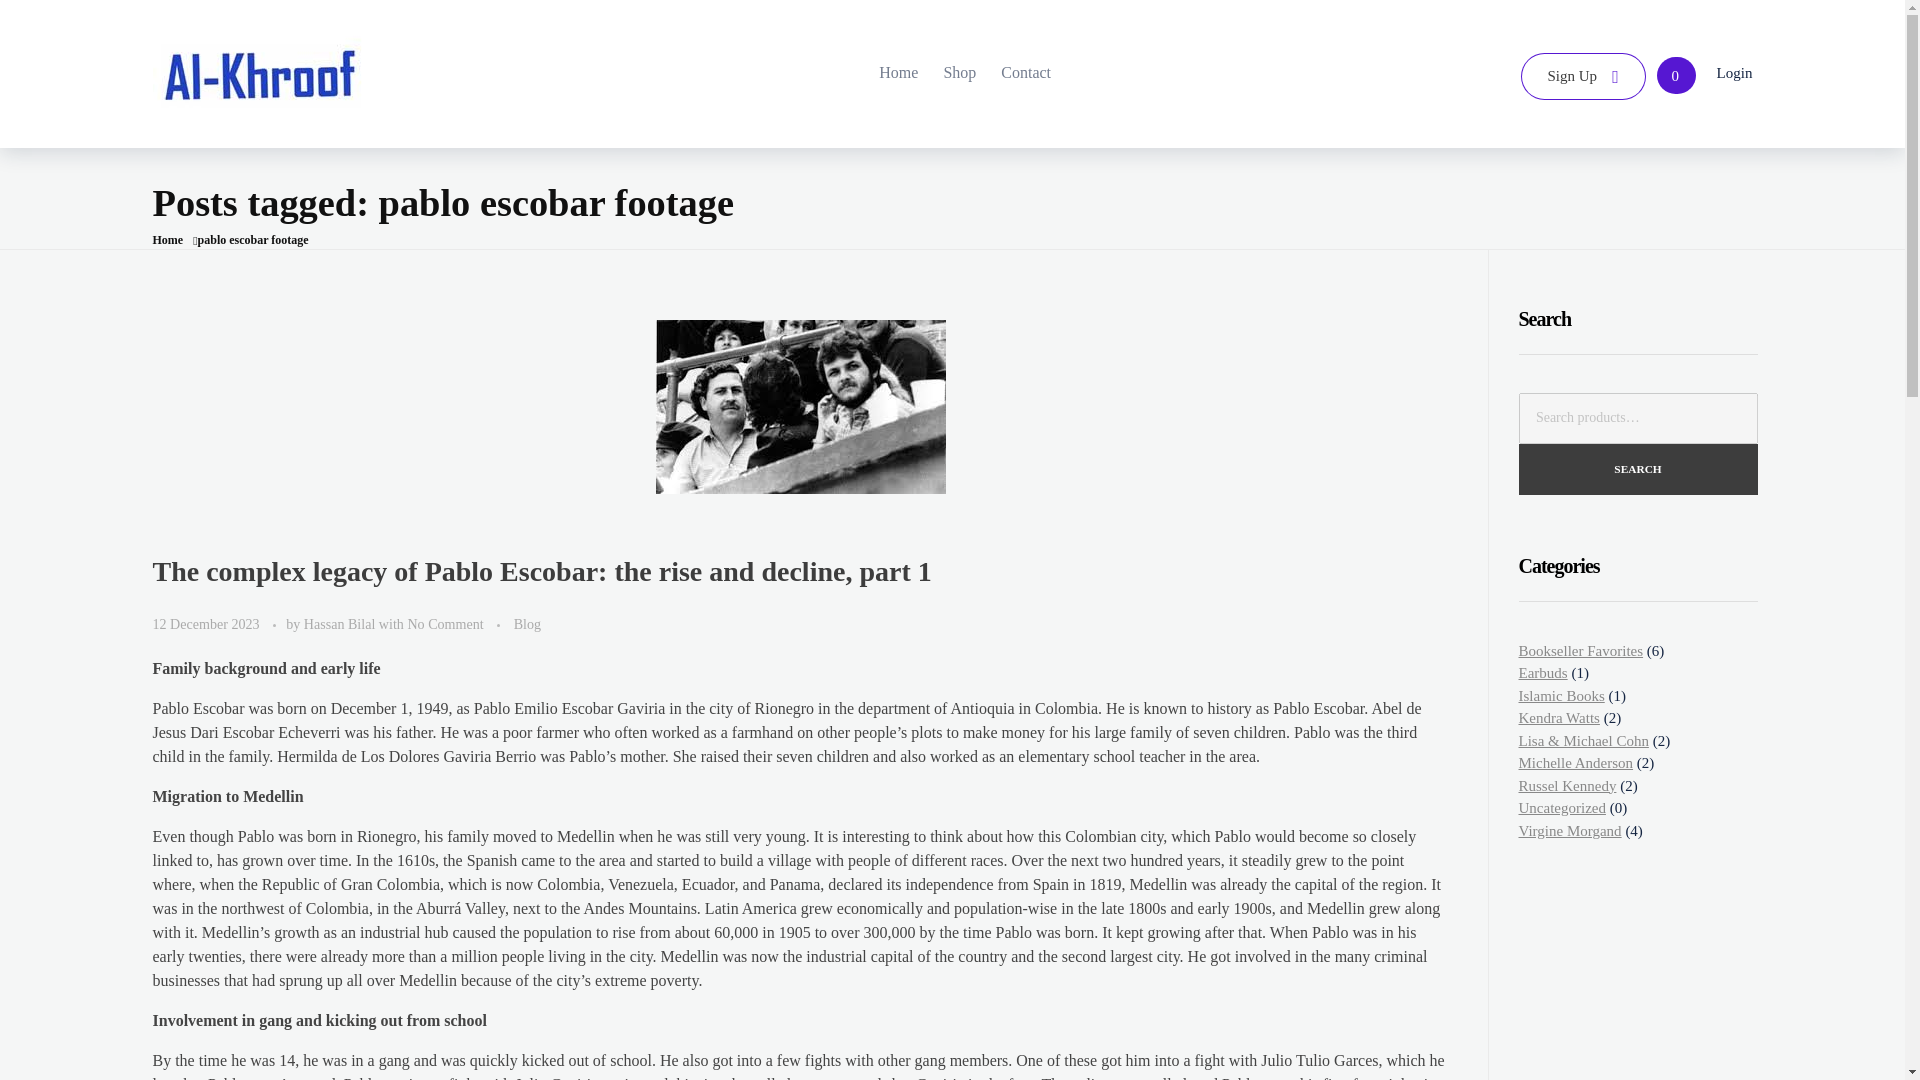 The height and width of the screenshot is (1080, 1920). Describe the element at coordinates (1014, 72) in the screenshot. I see `Contact` at that location.